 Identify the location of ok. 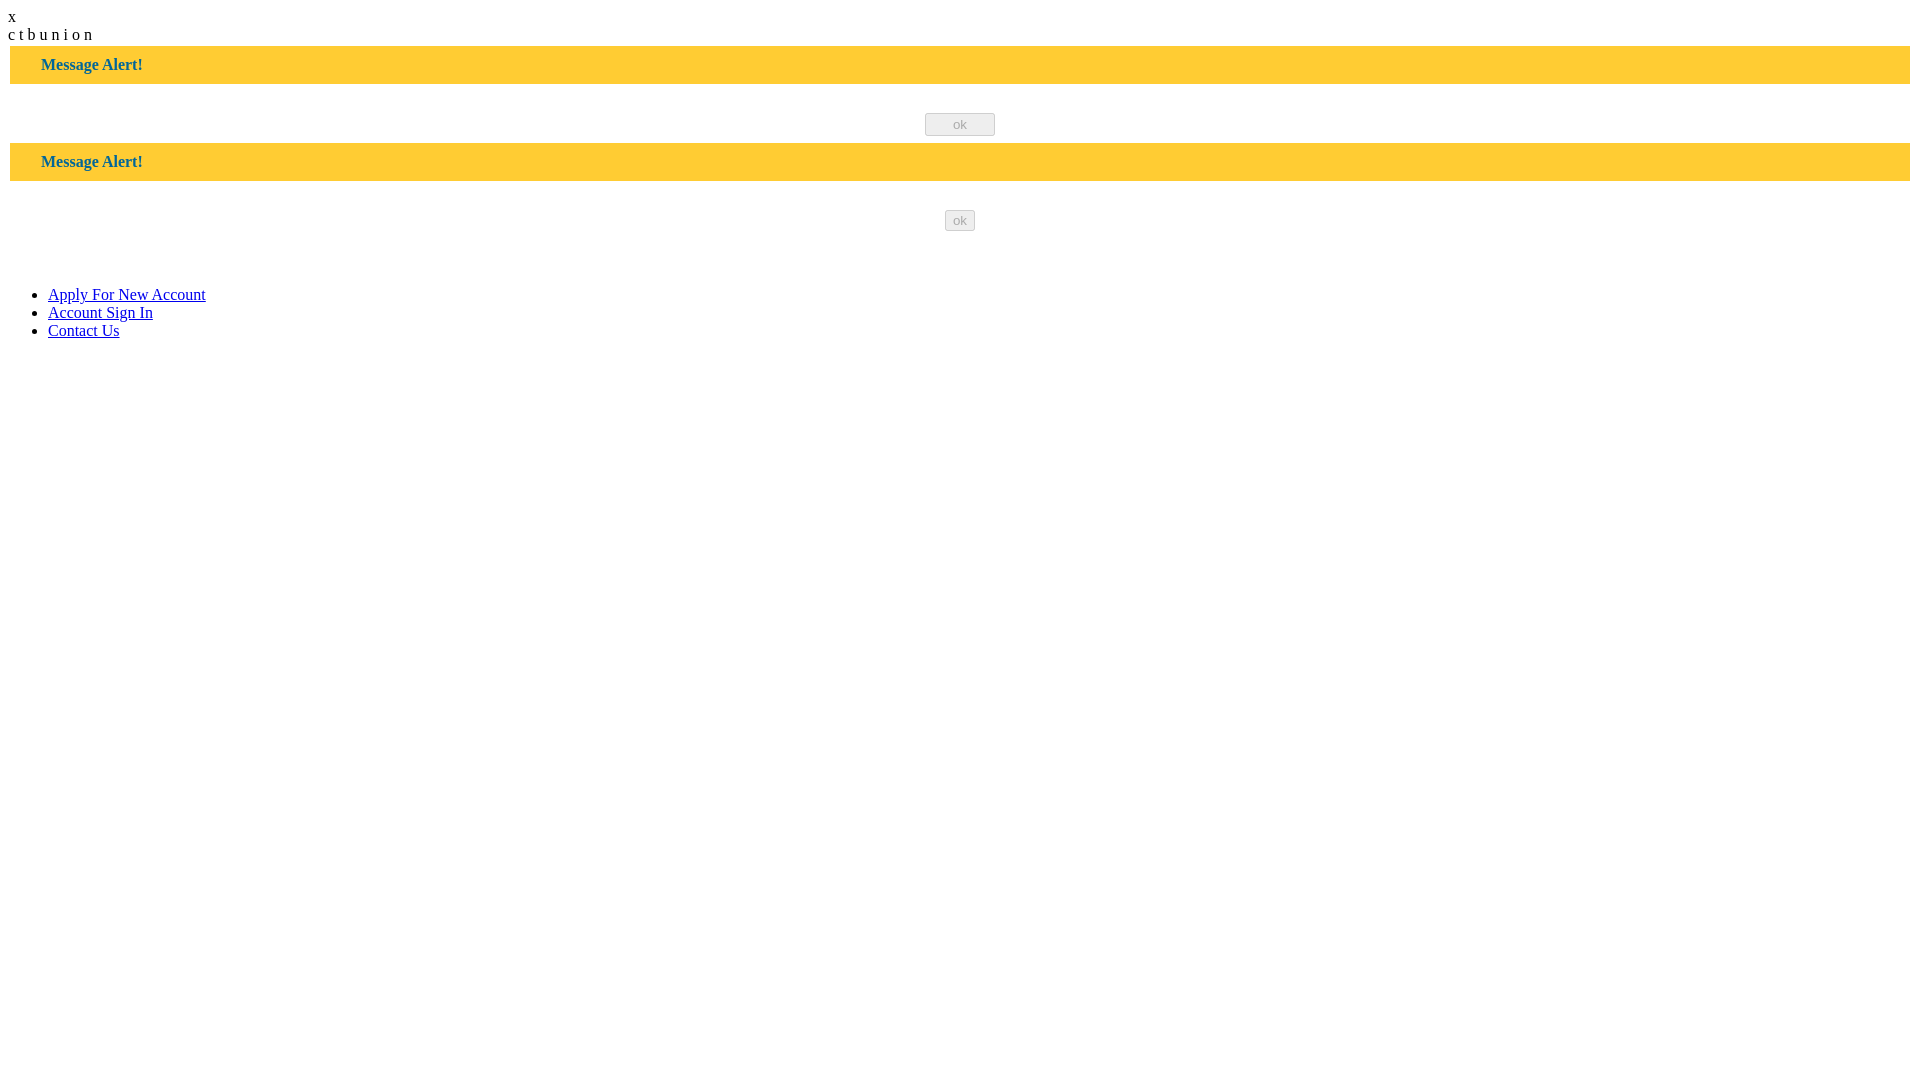
(960, 220).